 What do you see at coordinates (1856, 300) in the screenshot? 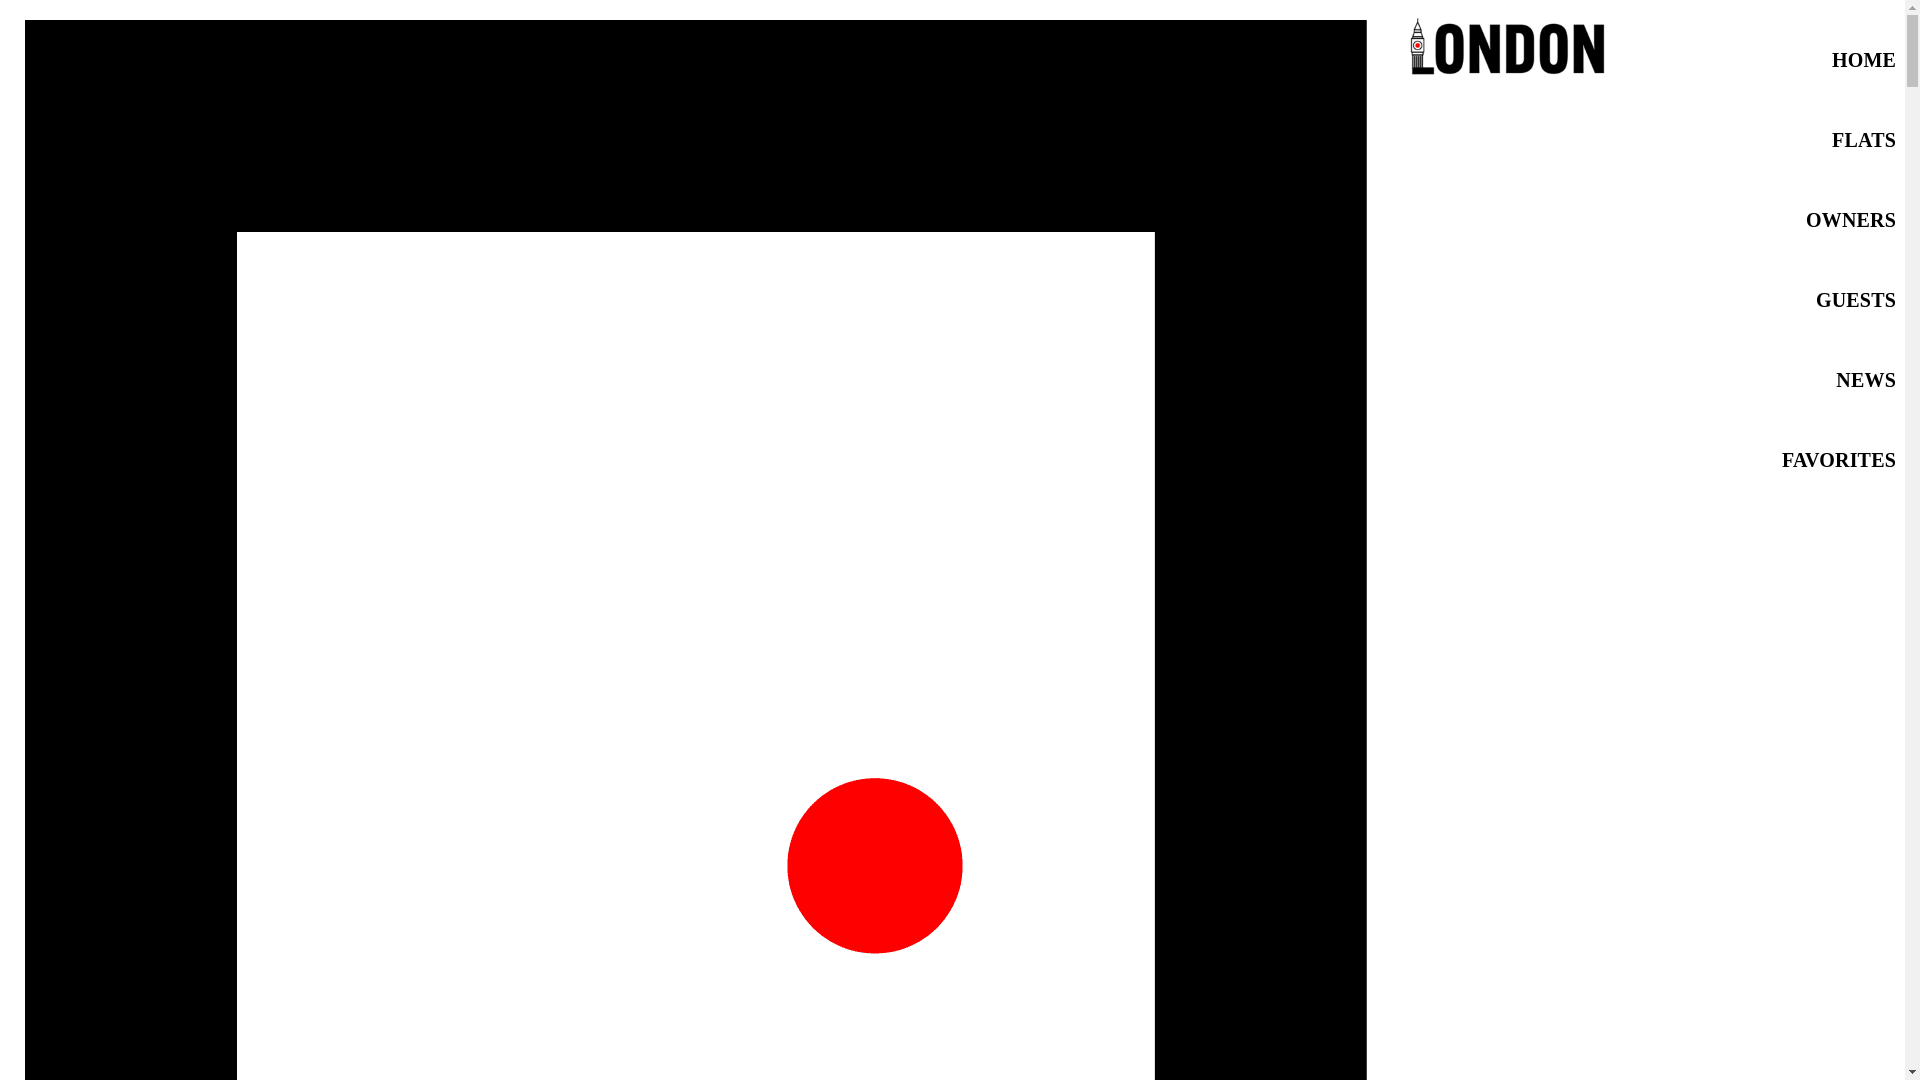
I see `GUESTS` at bounding box center [1856, 300].